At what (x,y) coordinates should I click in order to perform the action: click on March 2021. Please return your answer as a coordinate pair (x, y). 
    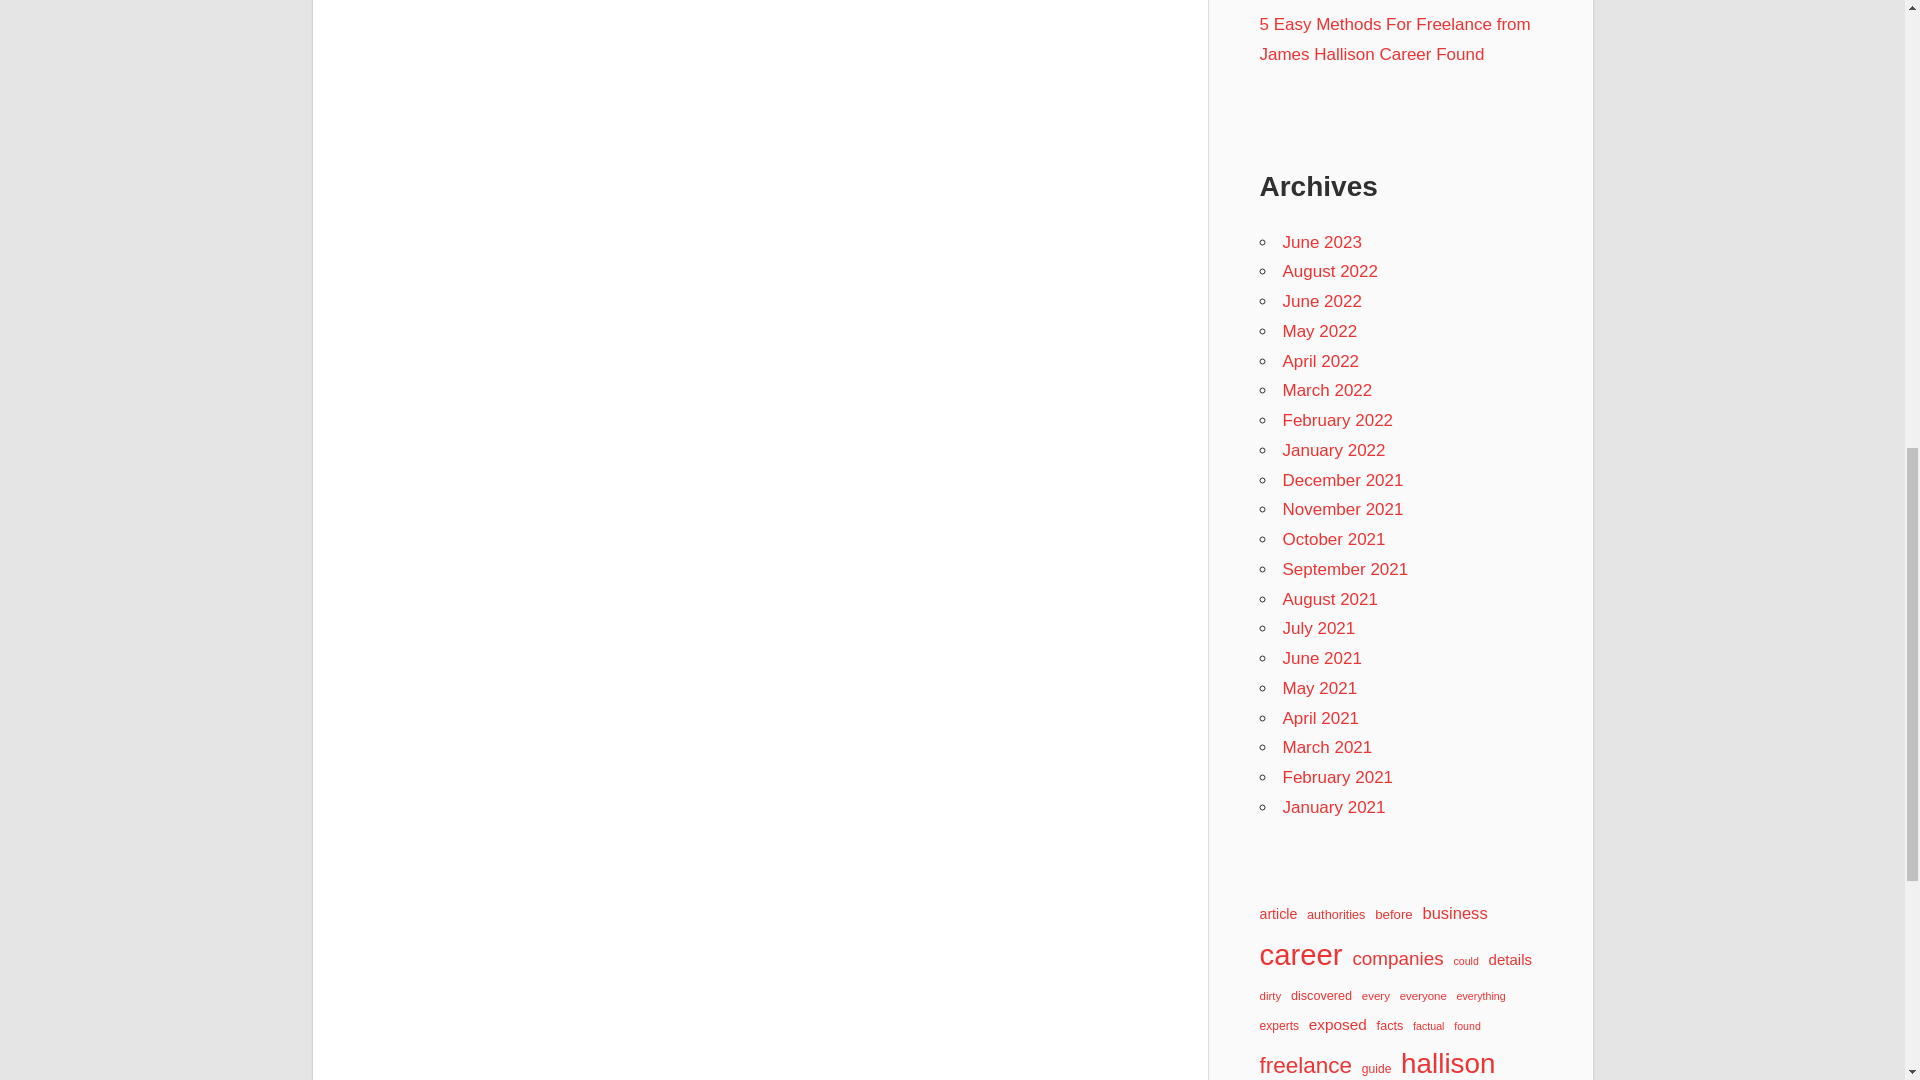
    Looking at the image, I should click on (1327, 747).